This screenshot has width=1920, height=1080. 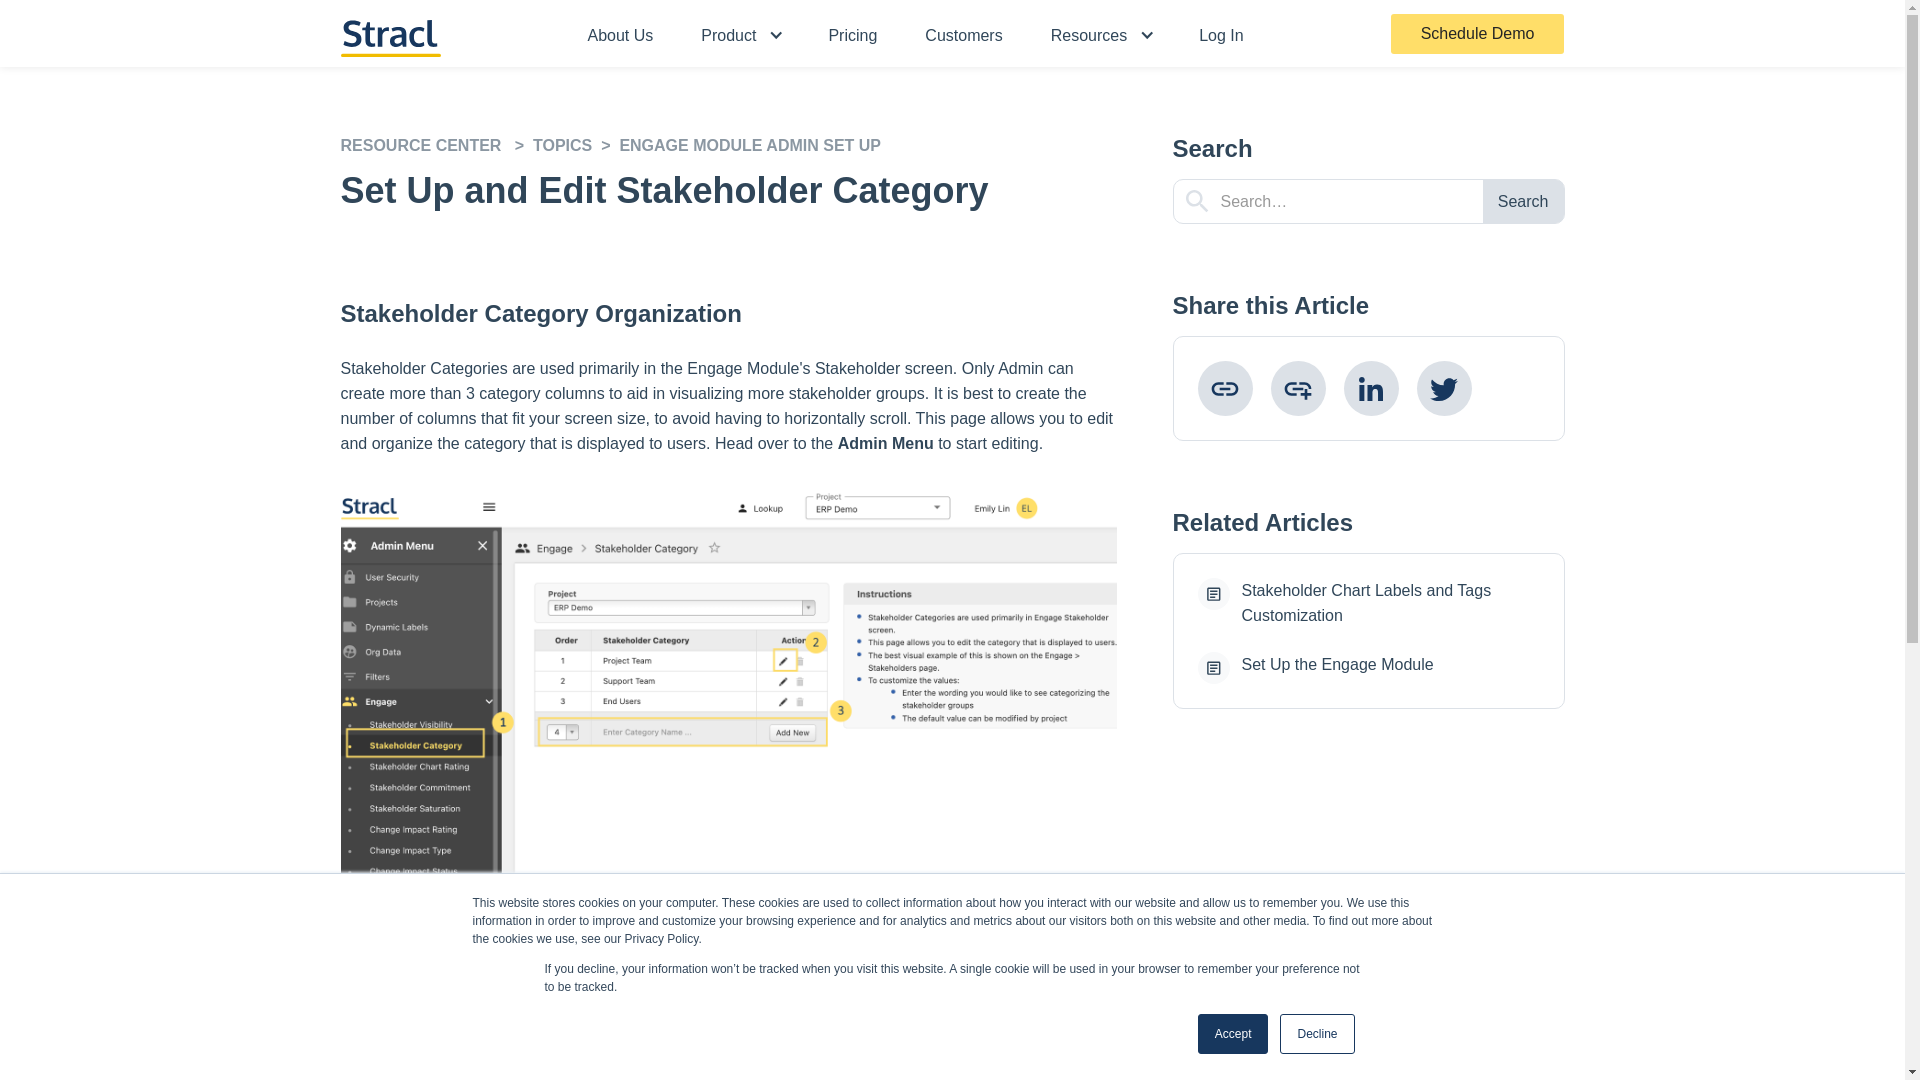 What do you see at coordinates (1296, 388) in the screenshot?
I see `Copy title and link` at bounding box center [1296, 388].